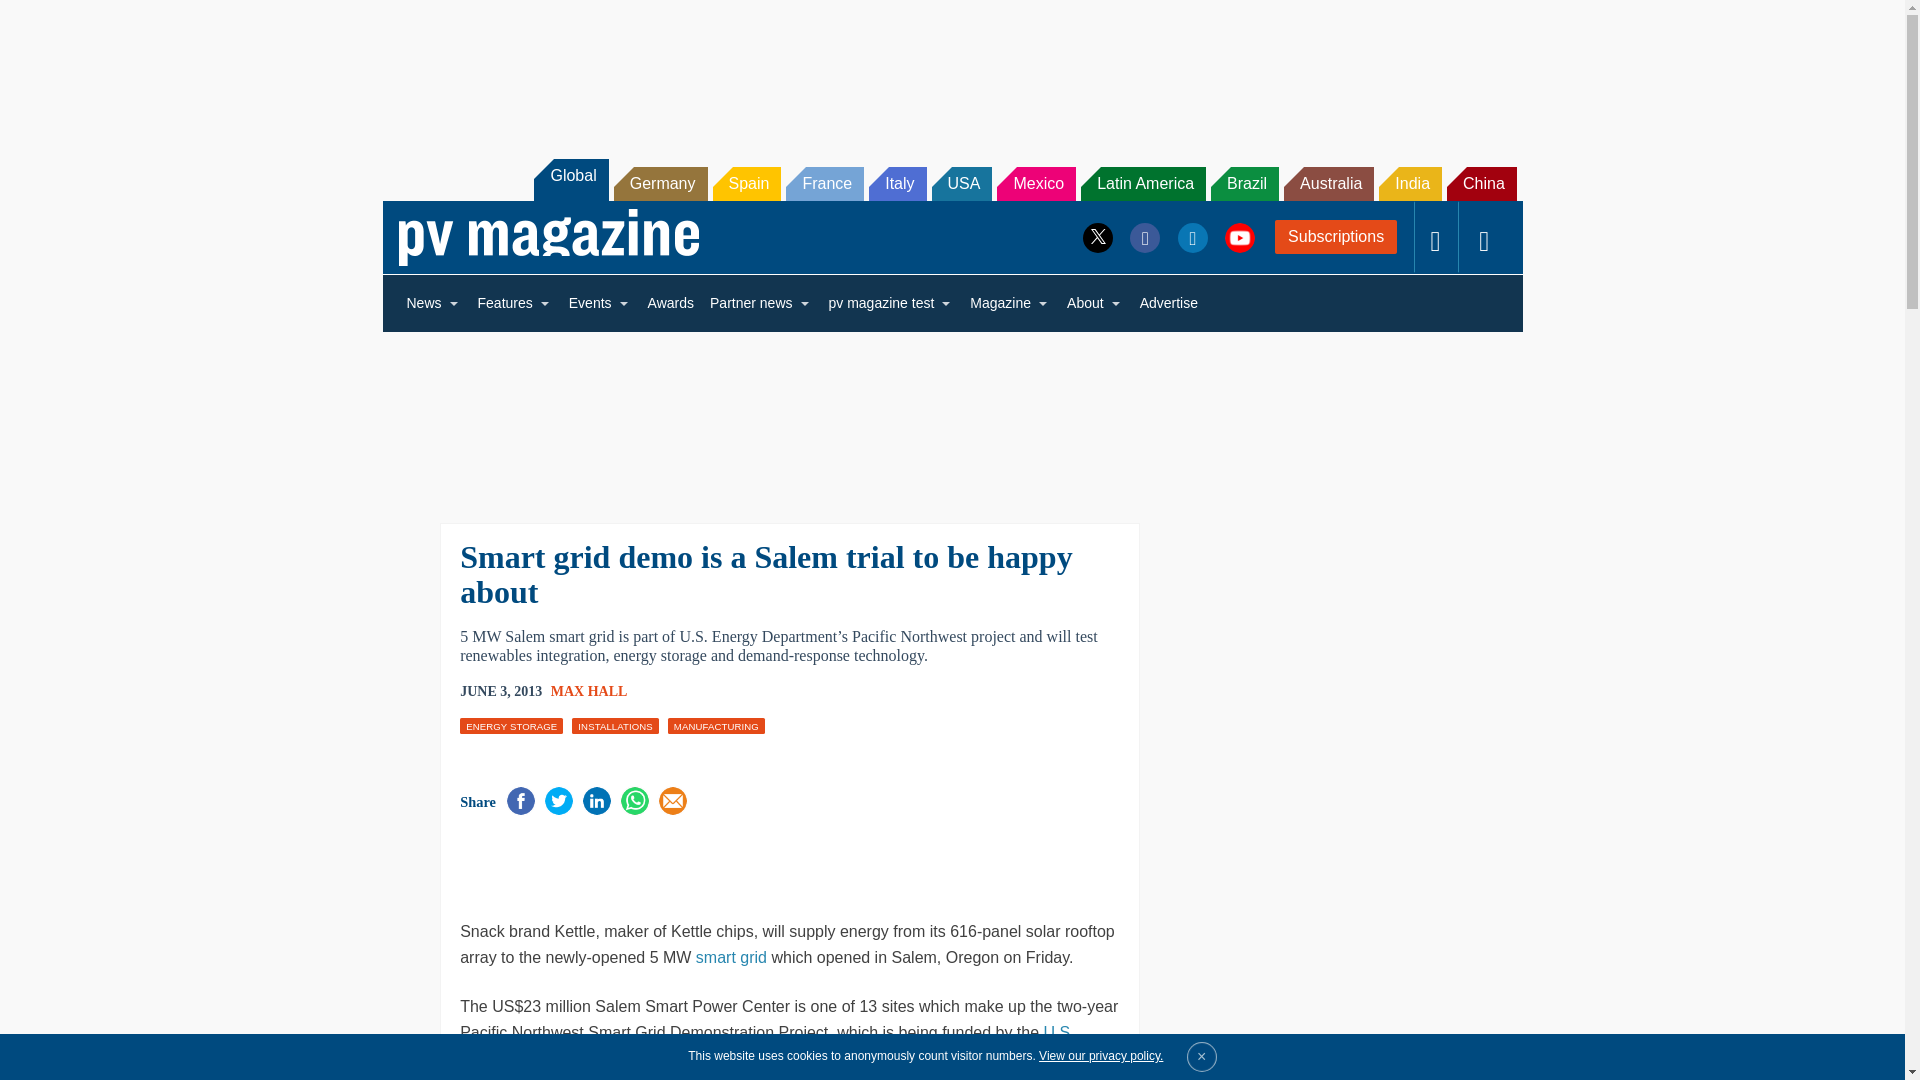 This screenshot has width=1920, height=1080. What do you see at coordinates (694, 864) in the screenshot?
I see `3rd party ad content` at bounding box center [694, 864].